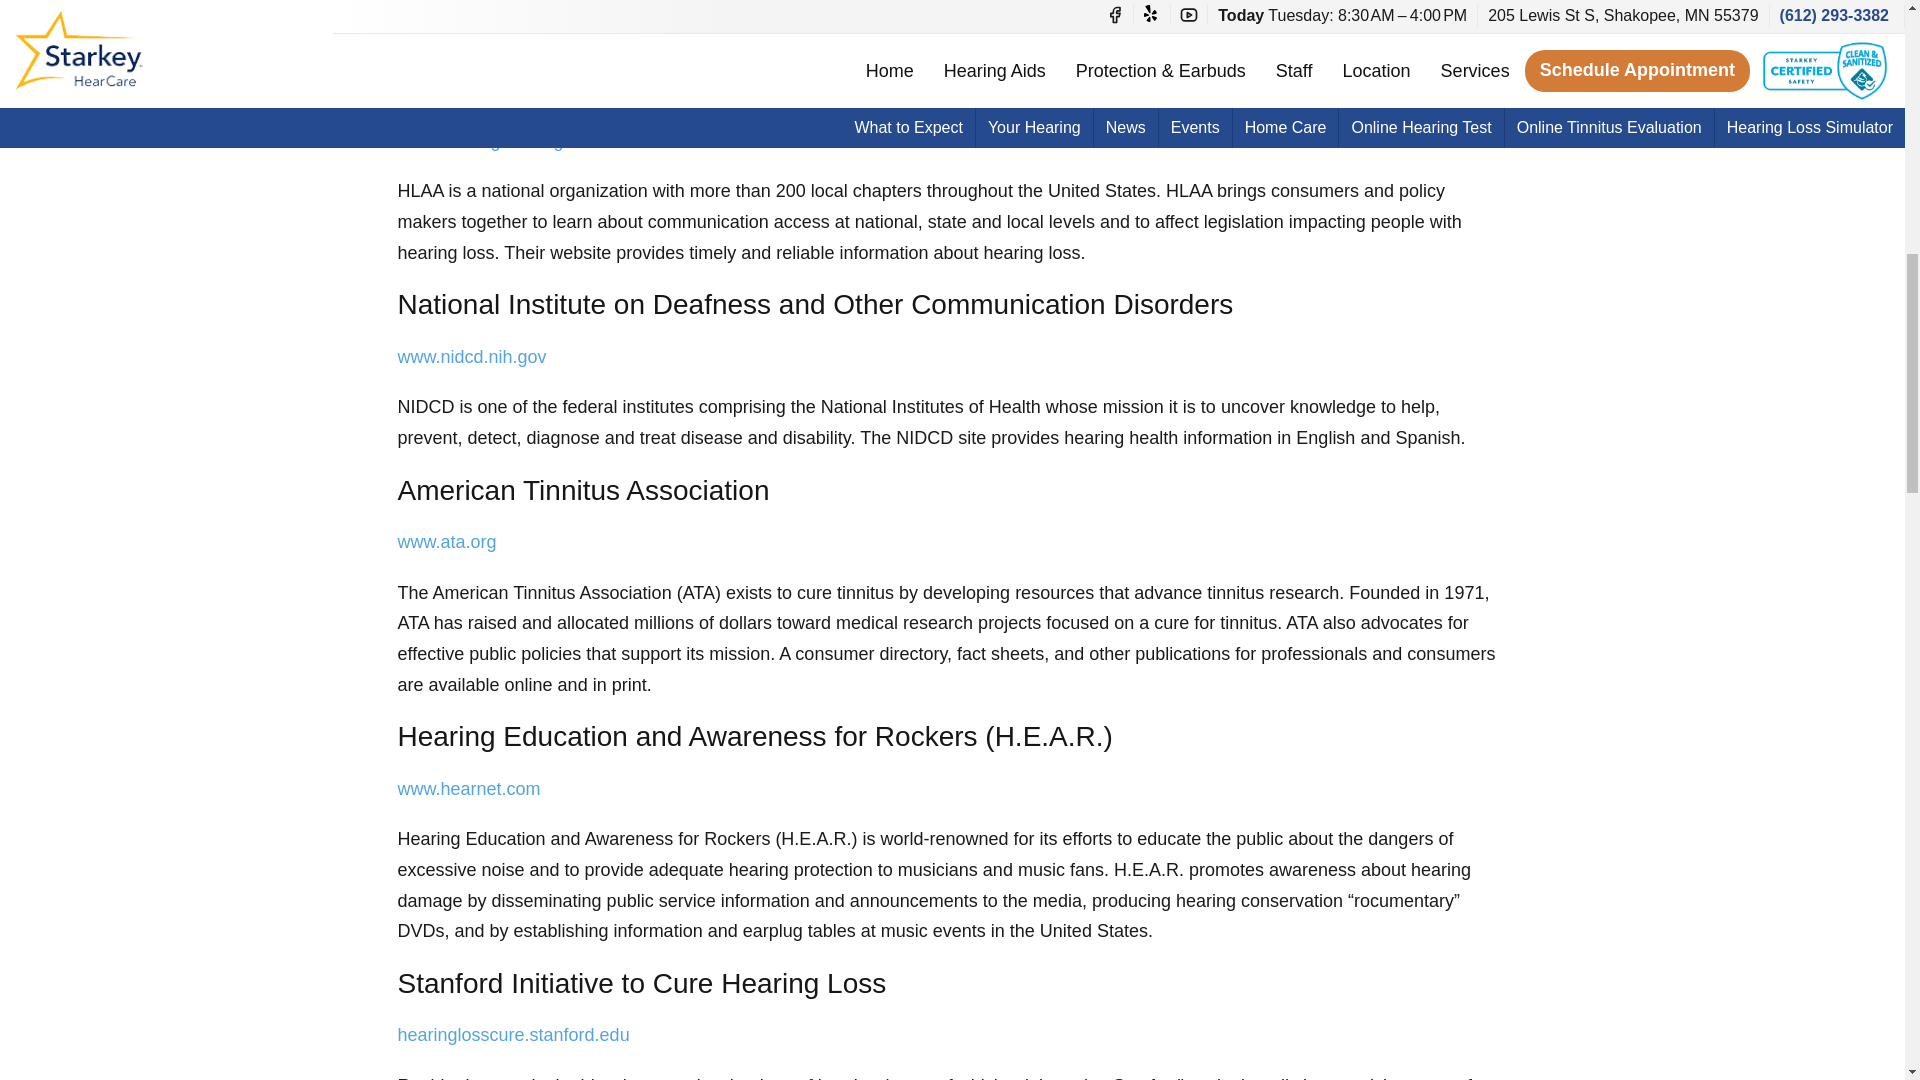  I want to click on hearinglosscure.stanford.edu, so click(513, 1034).